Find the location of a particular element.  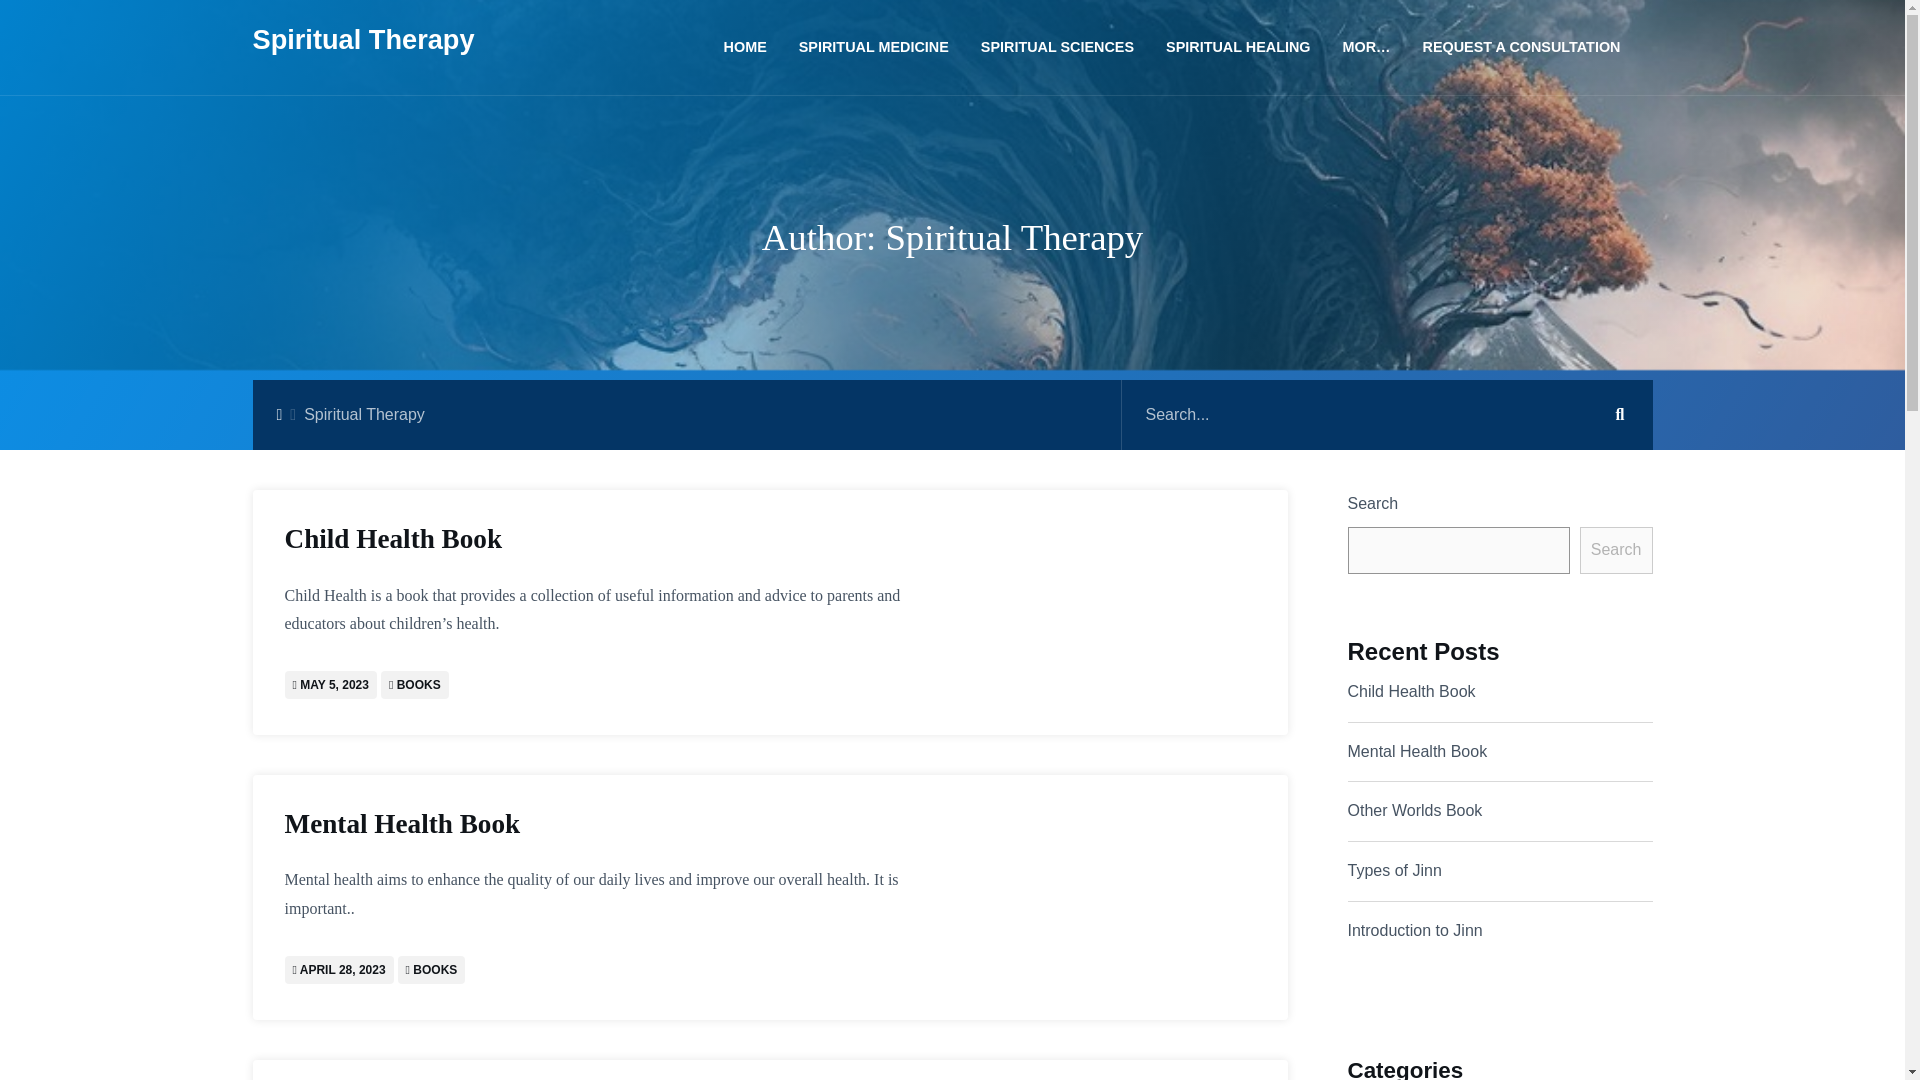

Mental Health Book is located at coordinates (619, 824).